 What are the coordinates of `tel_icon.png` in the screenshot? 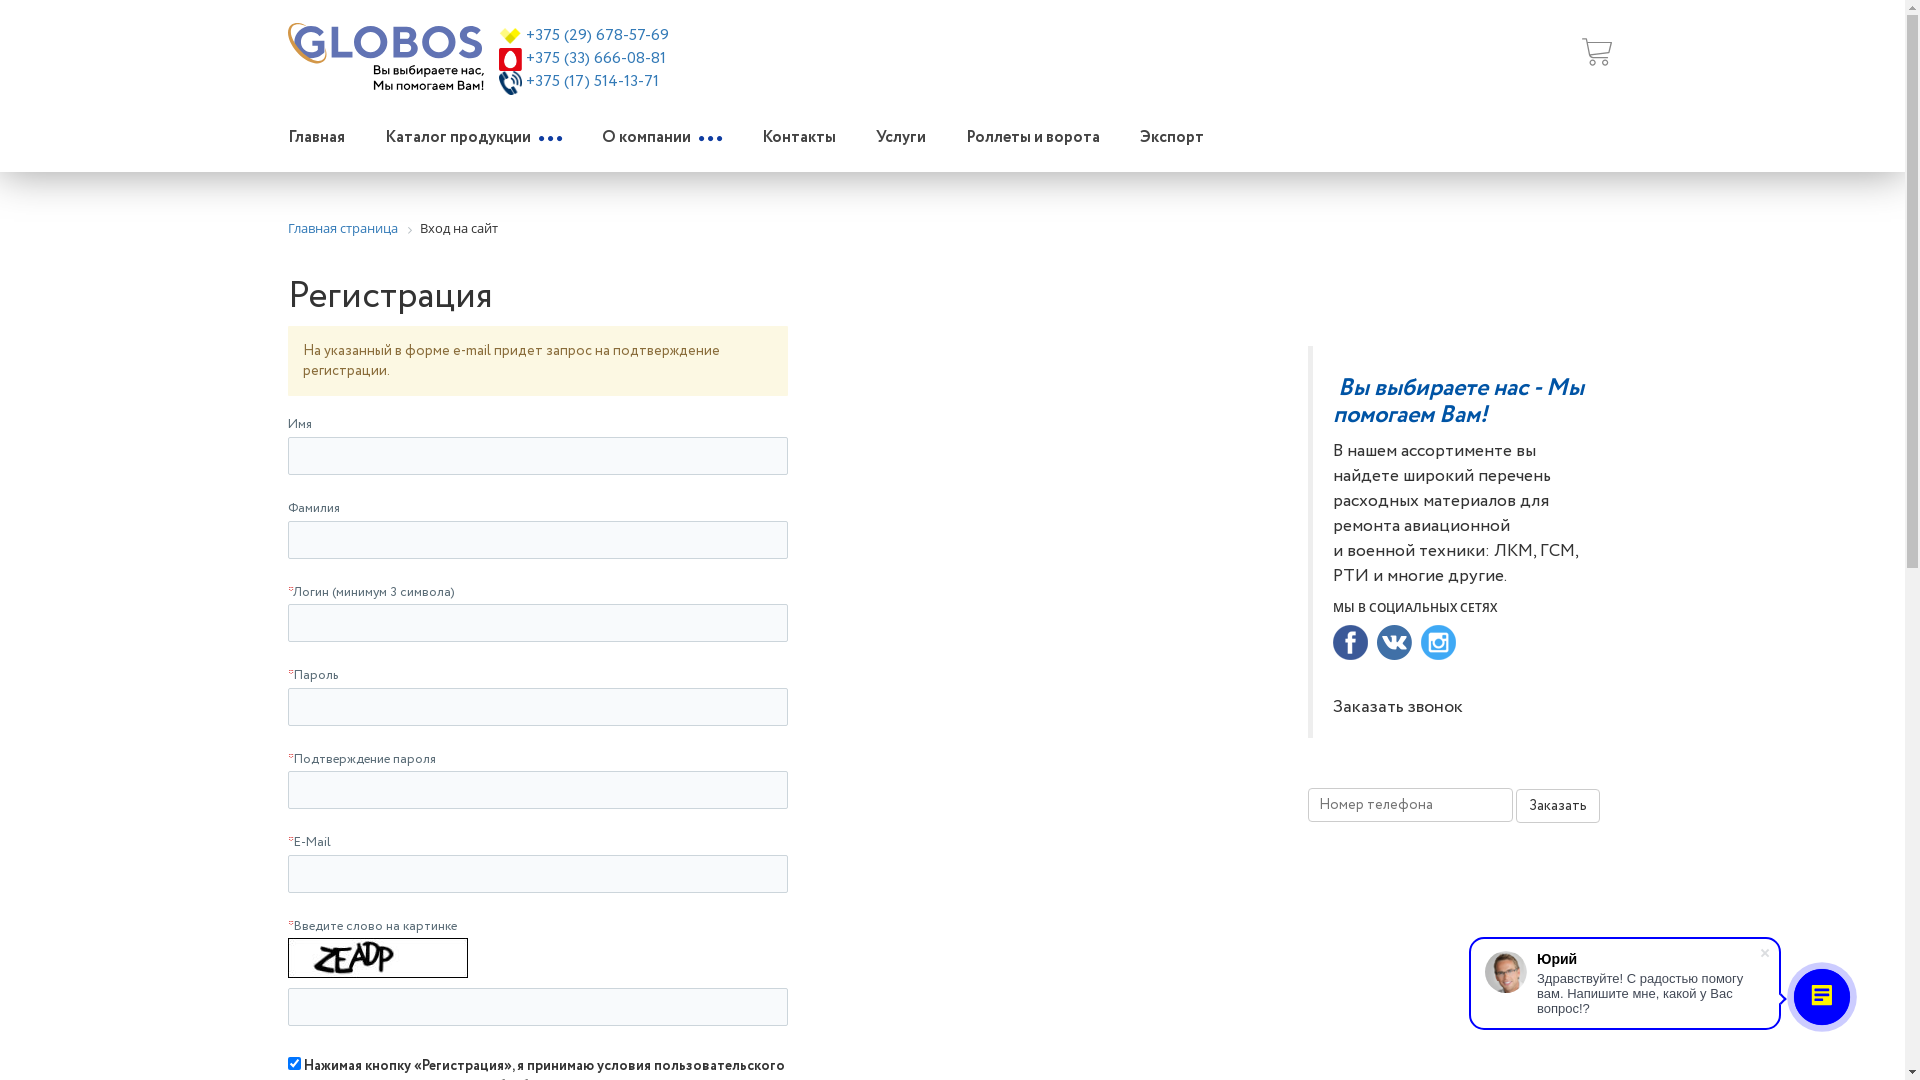 It's located at (510, 83).